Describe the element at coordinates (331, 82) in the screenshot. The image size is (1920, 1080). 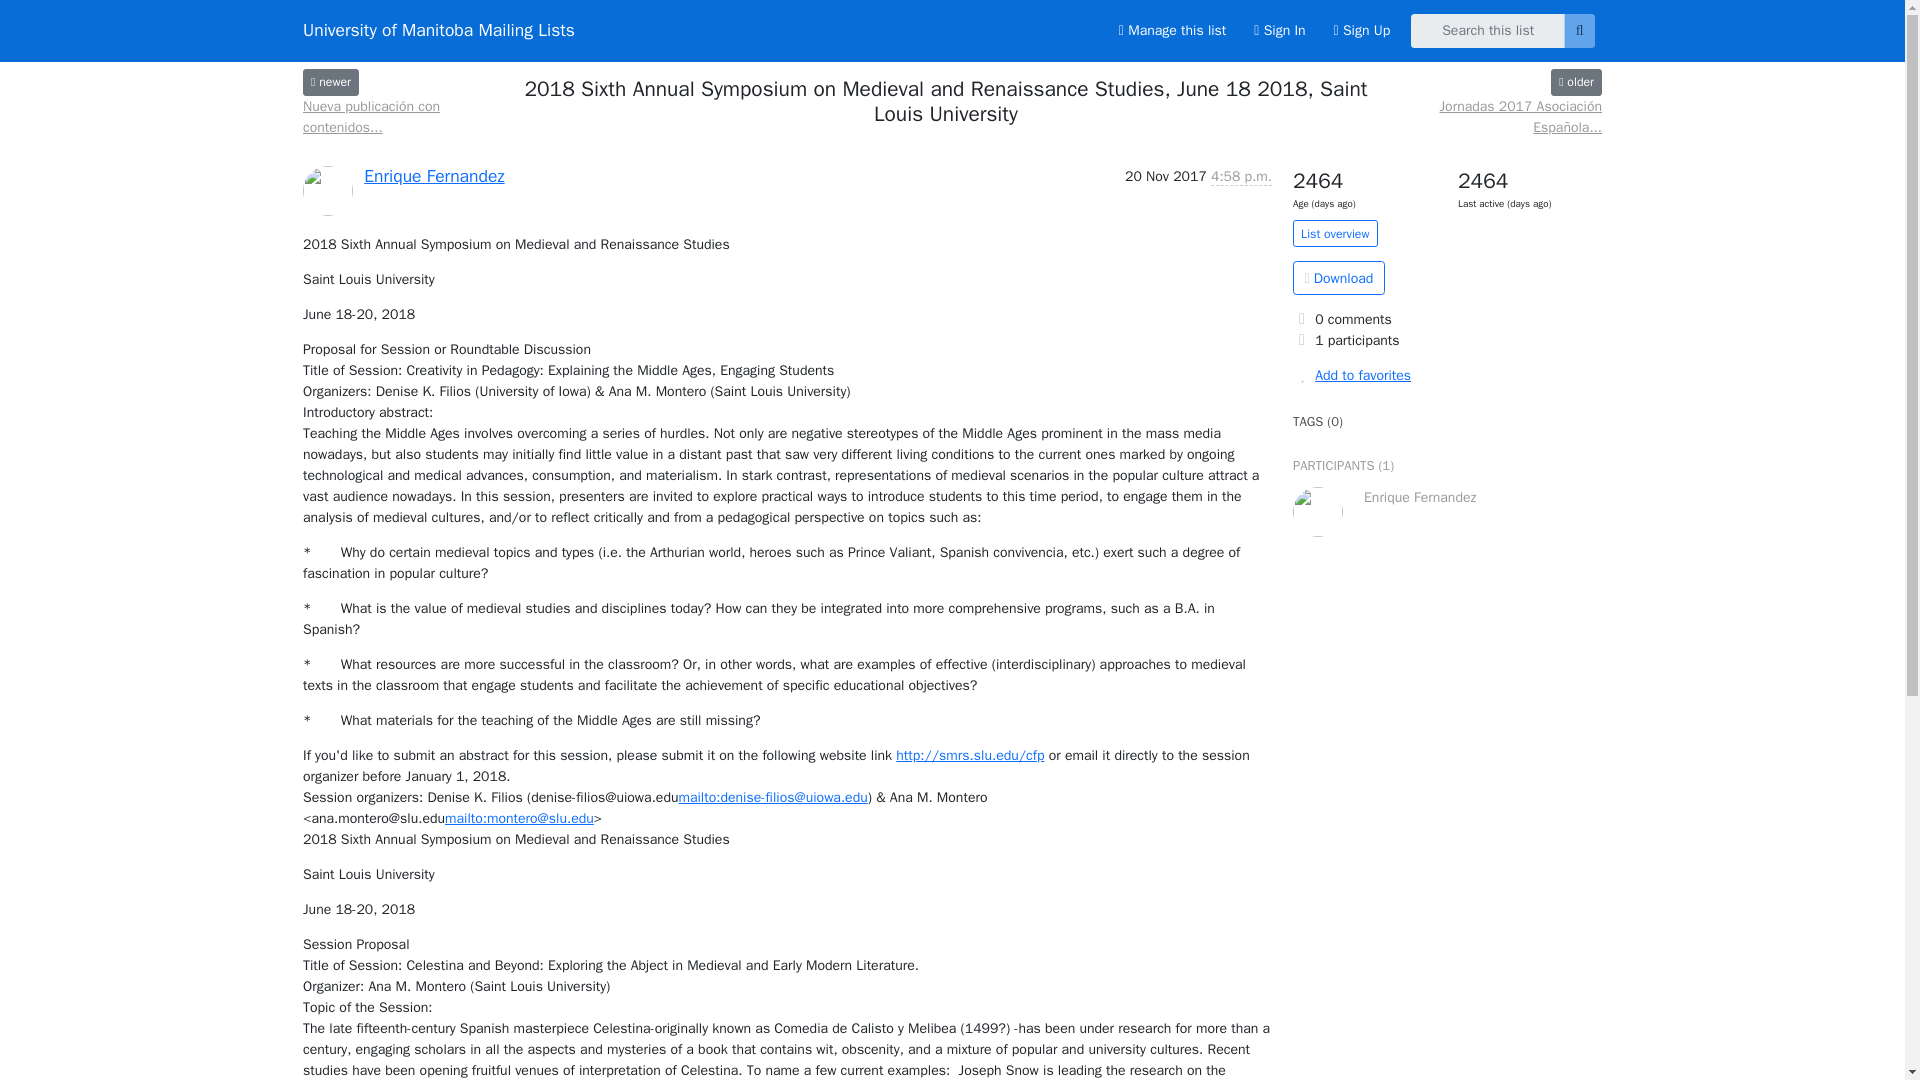
I see `newer` at that location.